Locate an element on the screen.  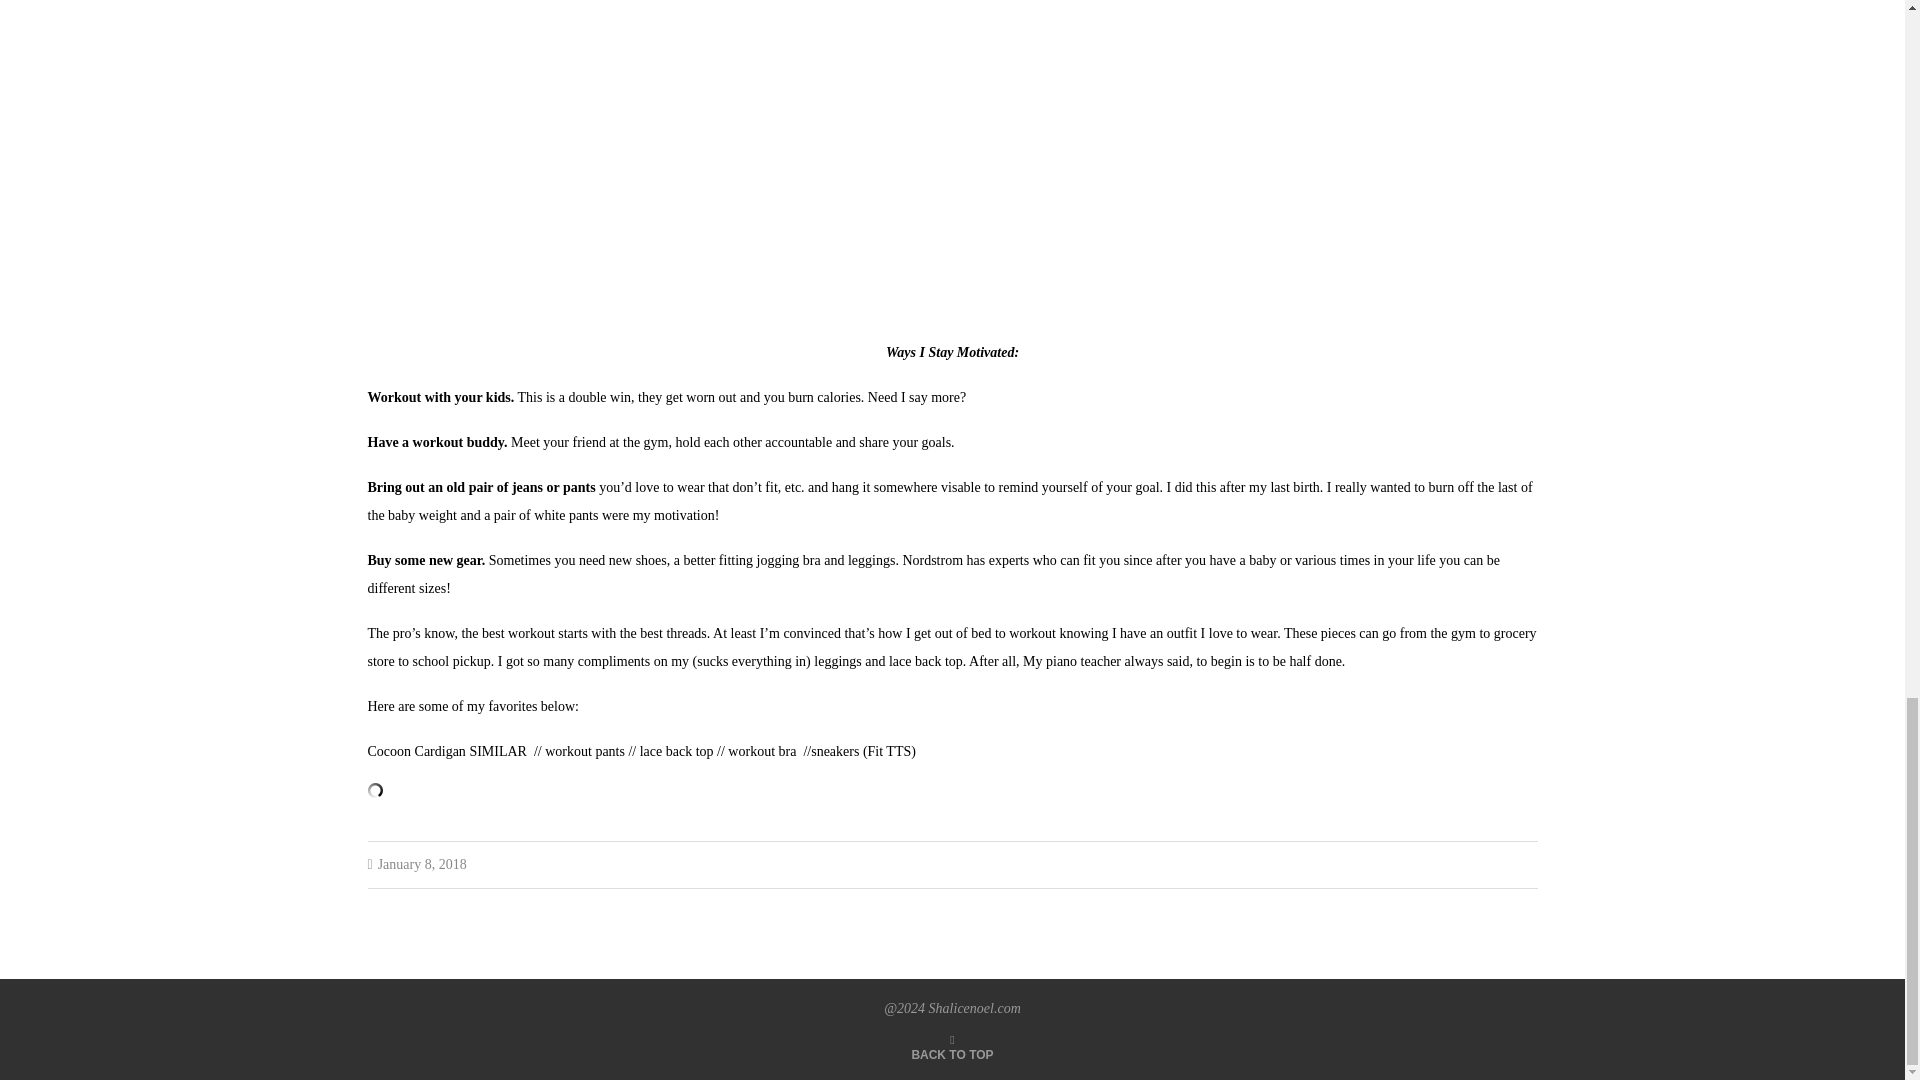
lace back top is located at coordinates (926, 661).